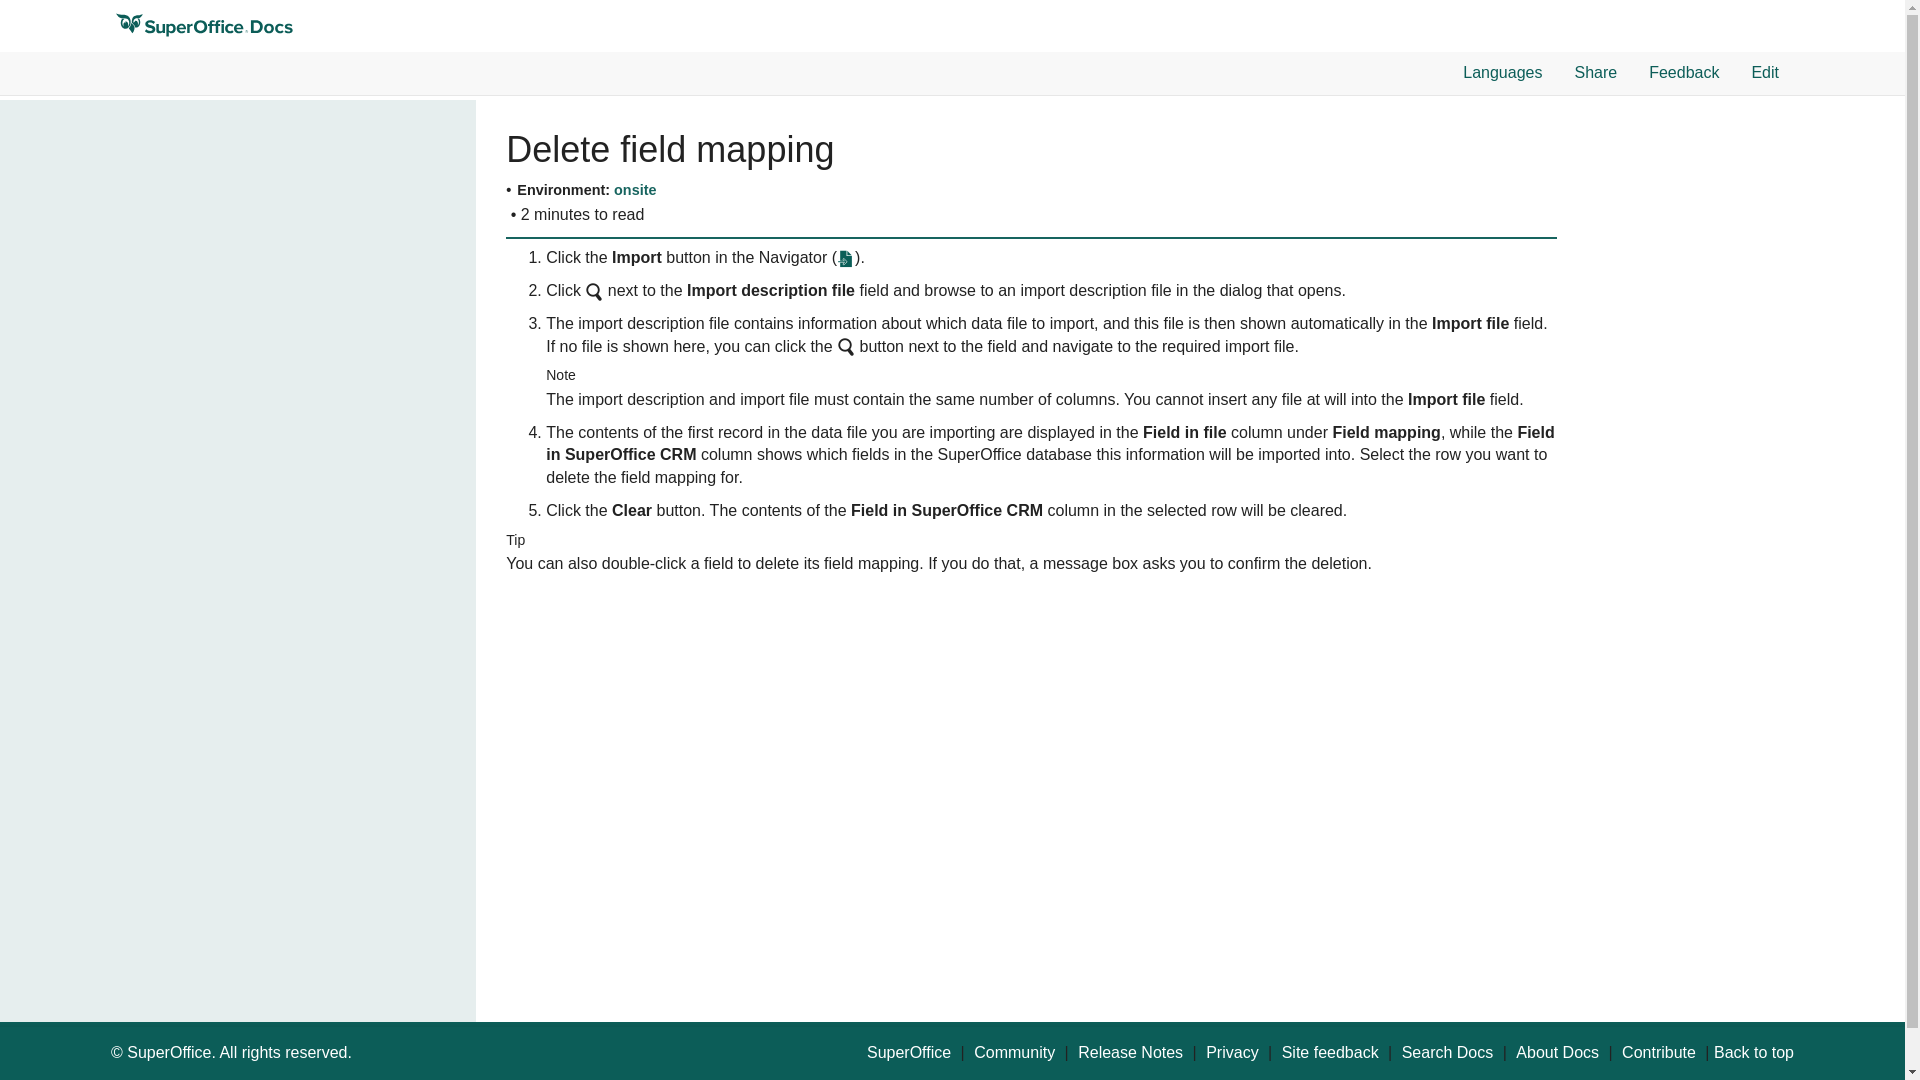 This screenshot has height=1080, width=1920. I want to click on Site feedback, so click(1330, 1053).